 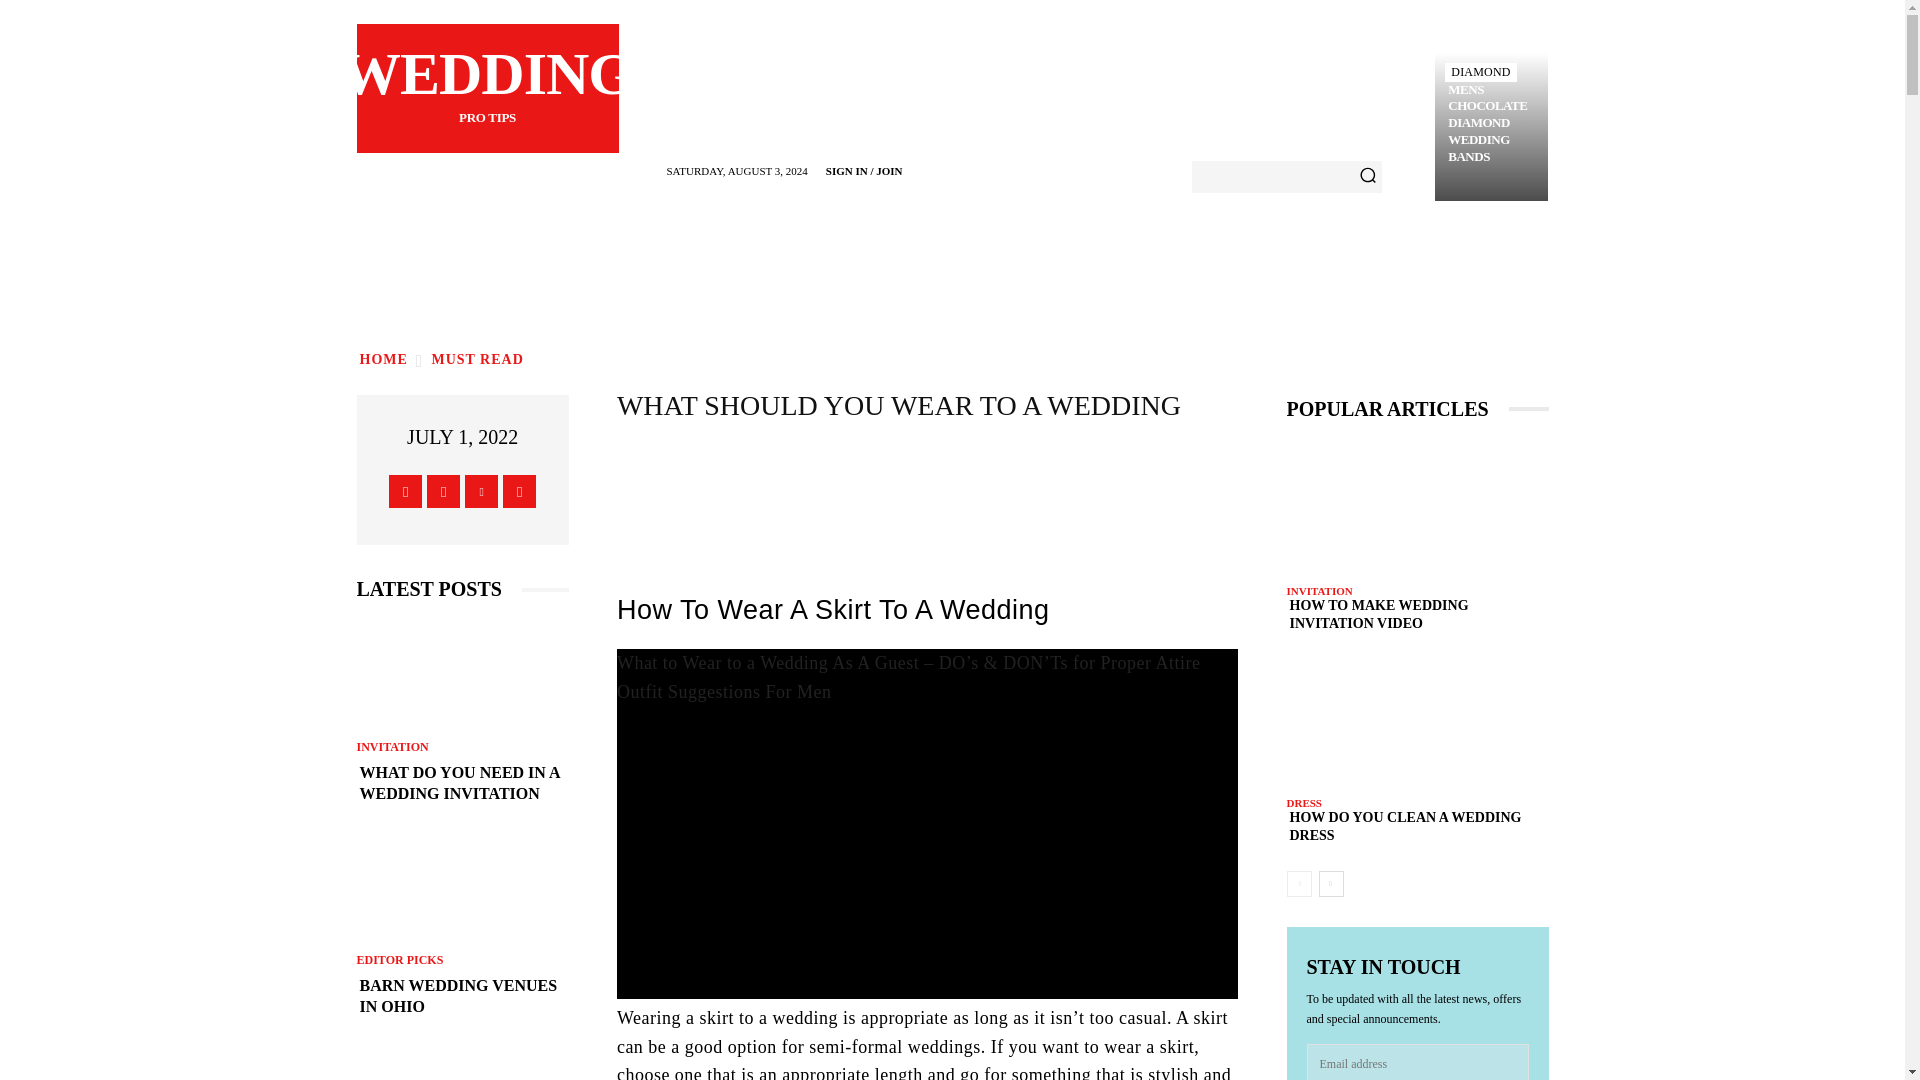 I want to click on HOME, so click(x=382, y=360).